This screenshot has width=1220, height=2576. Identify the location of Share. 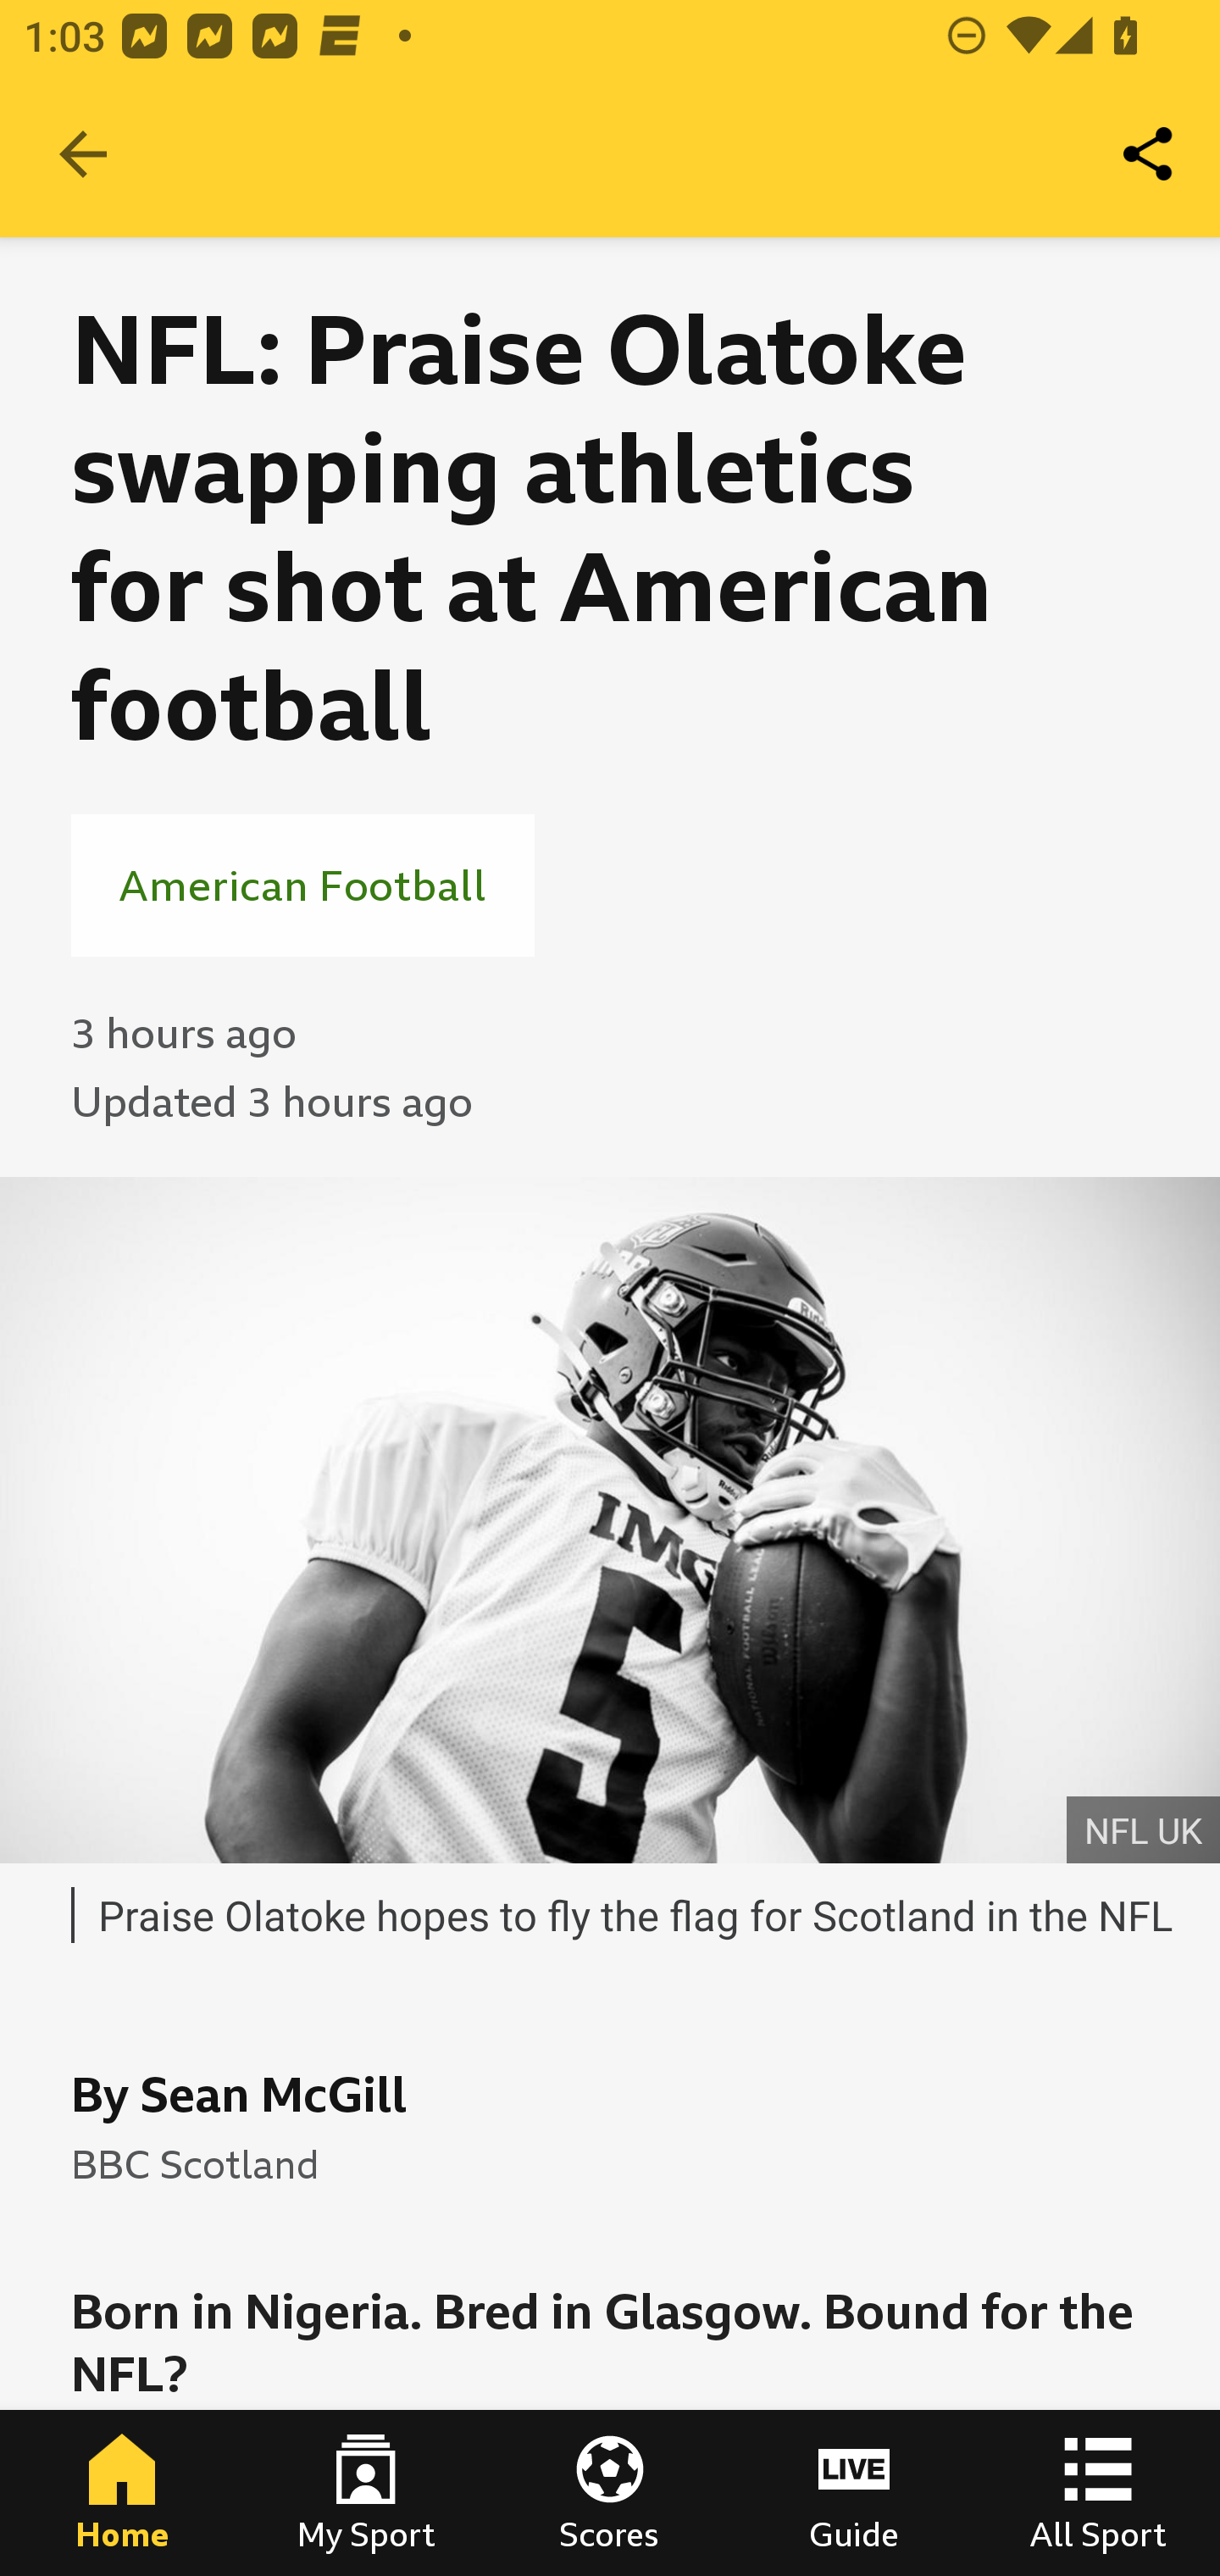
(1149, 154).